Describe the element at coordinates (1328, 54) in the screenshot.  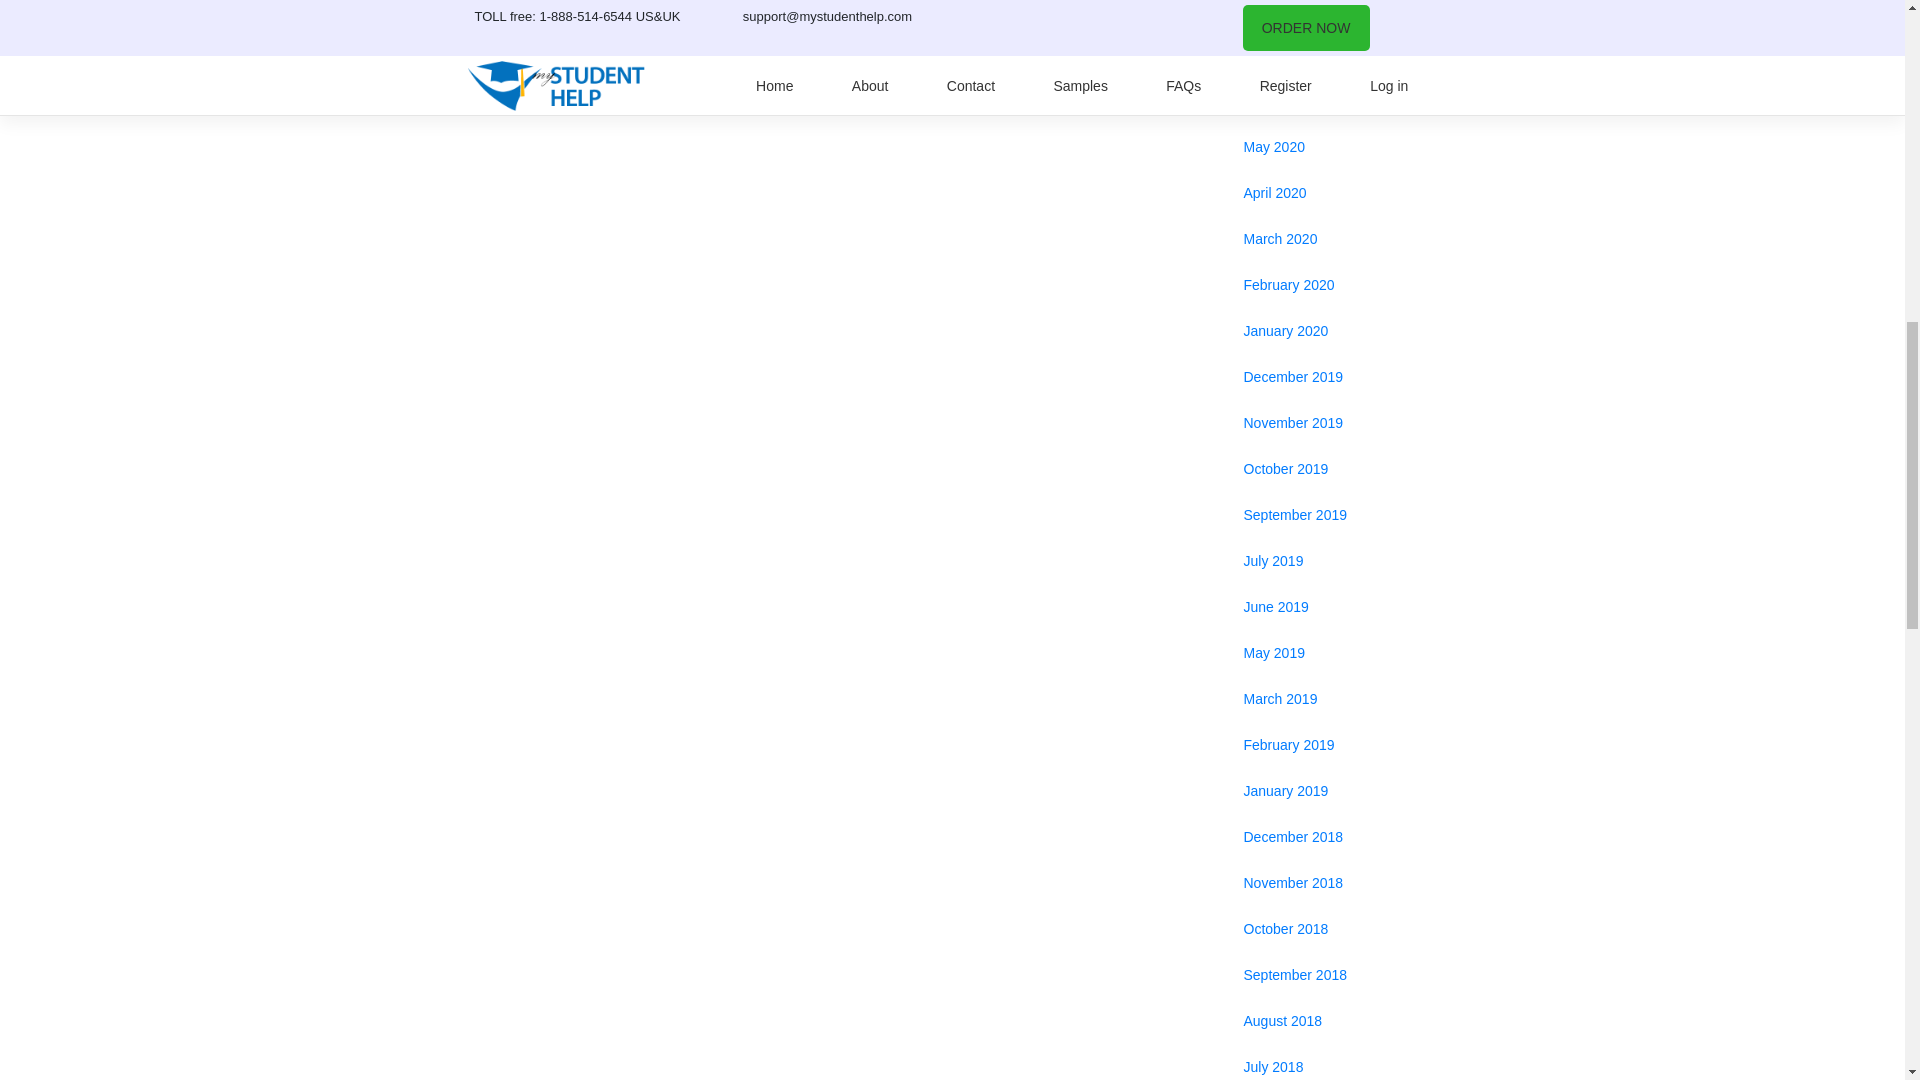
I see `July 2020` at that location.